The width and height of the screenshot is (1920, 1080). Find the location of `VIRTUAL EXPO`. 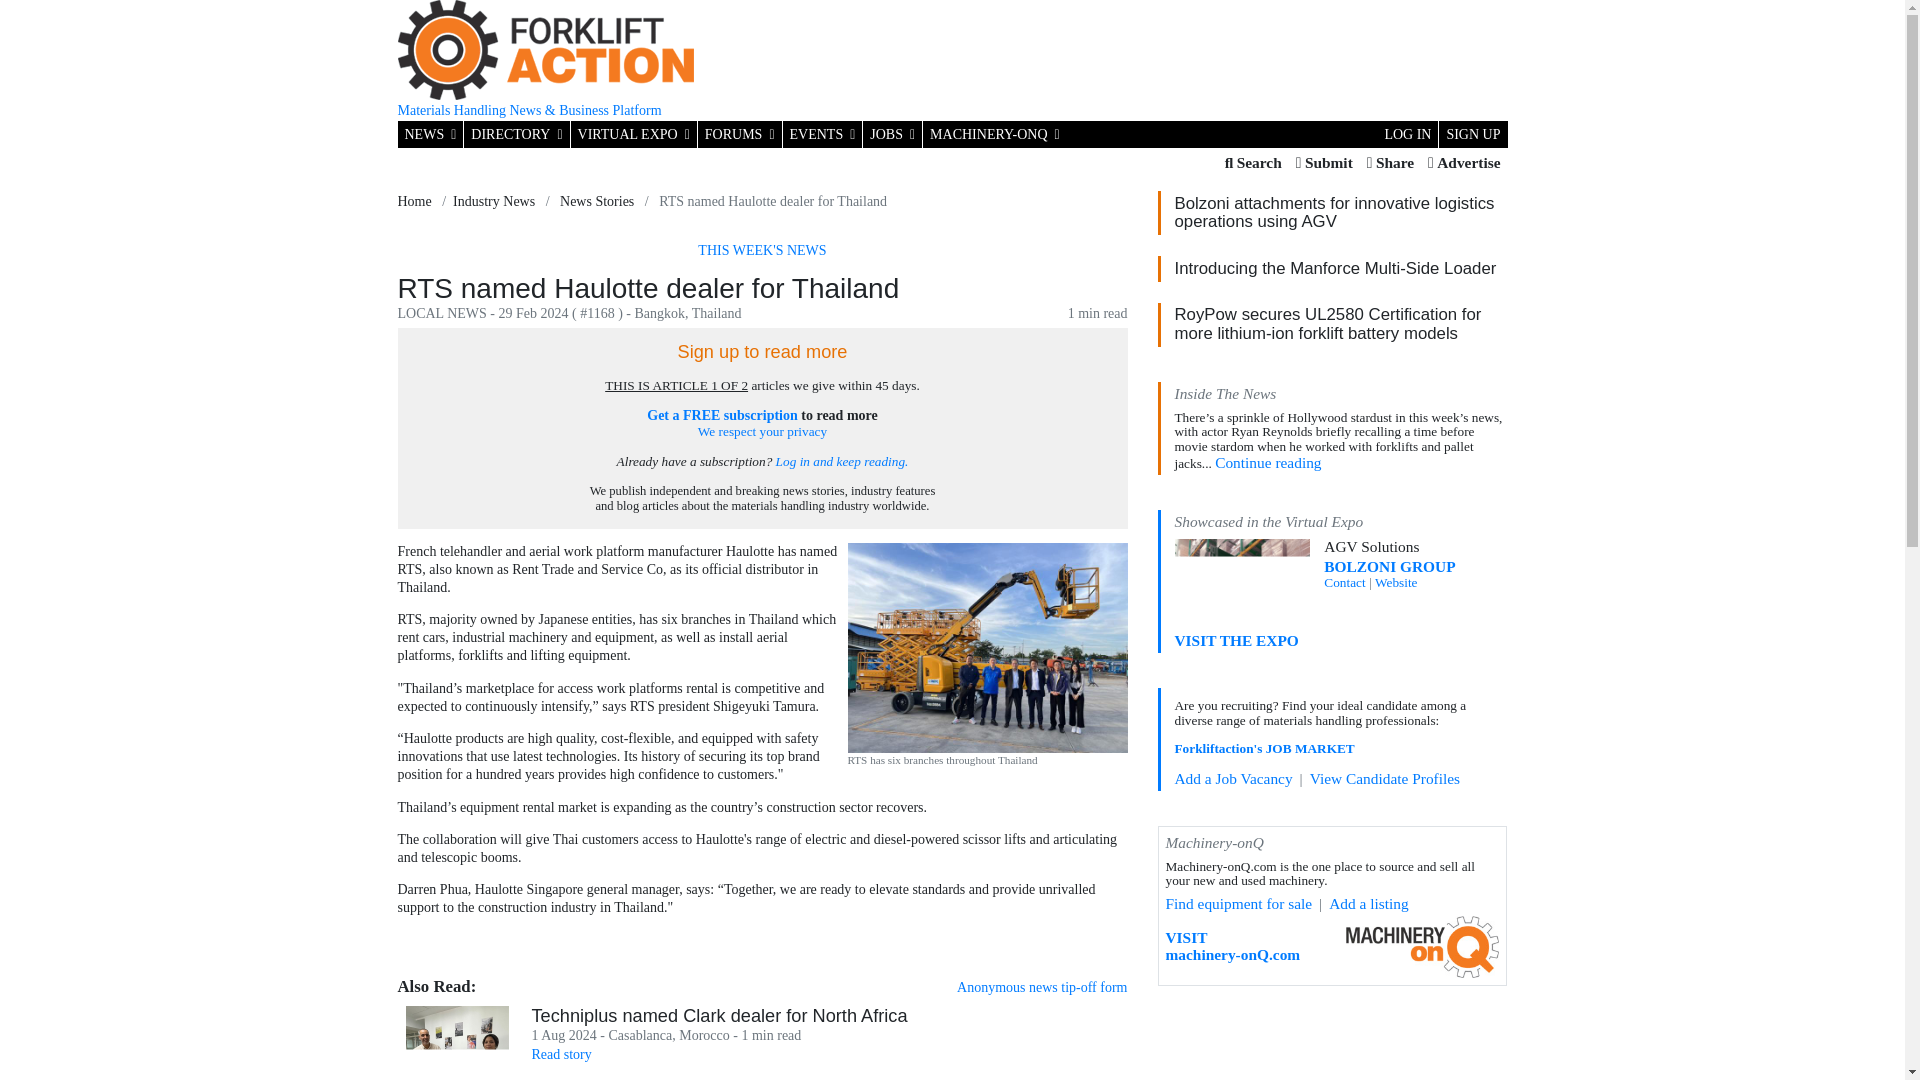

VIRTUAL EXPO is located at coordinates (633, 134).